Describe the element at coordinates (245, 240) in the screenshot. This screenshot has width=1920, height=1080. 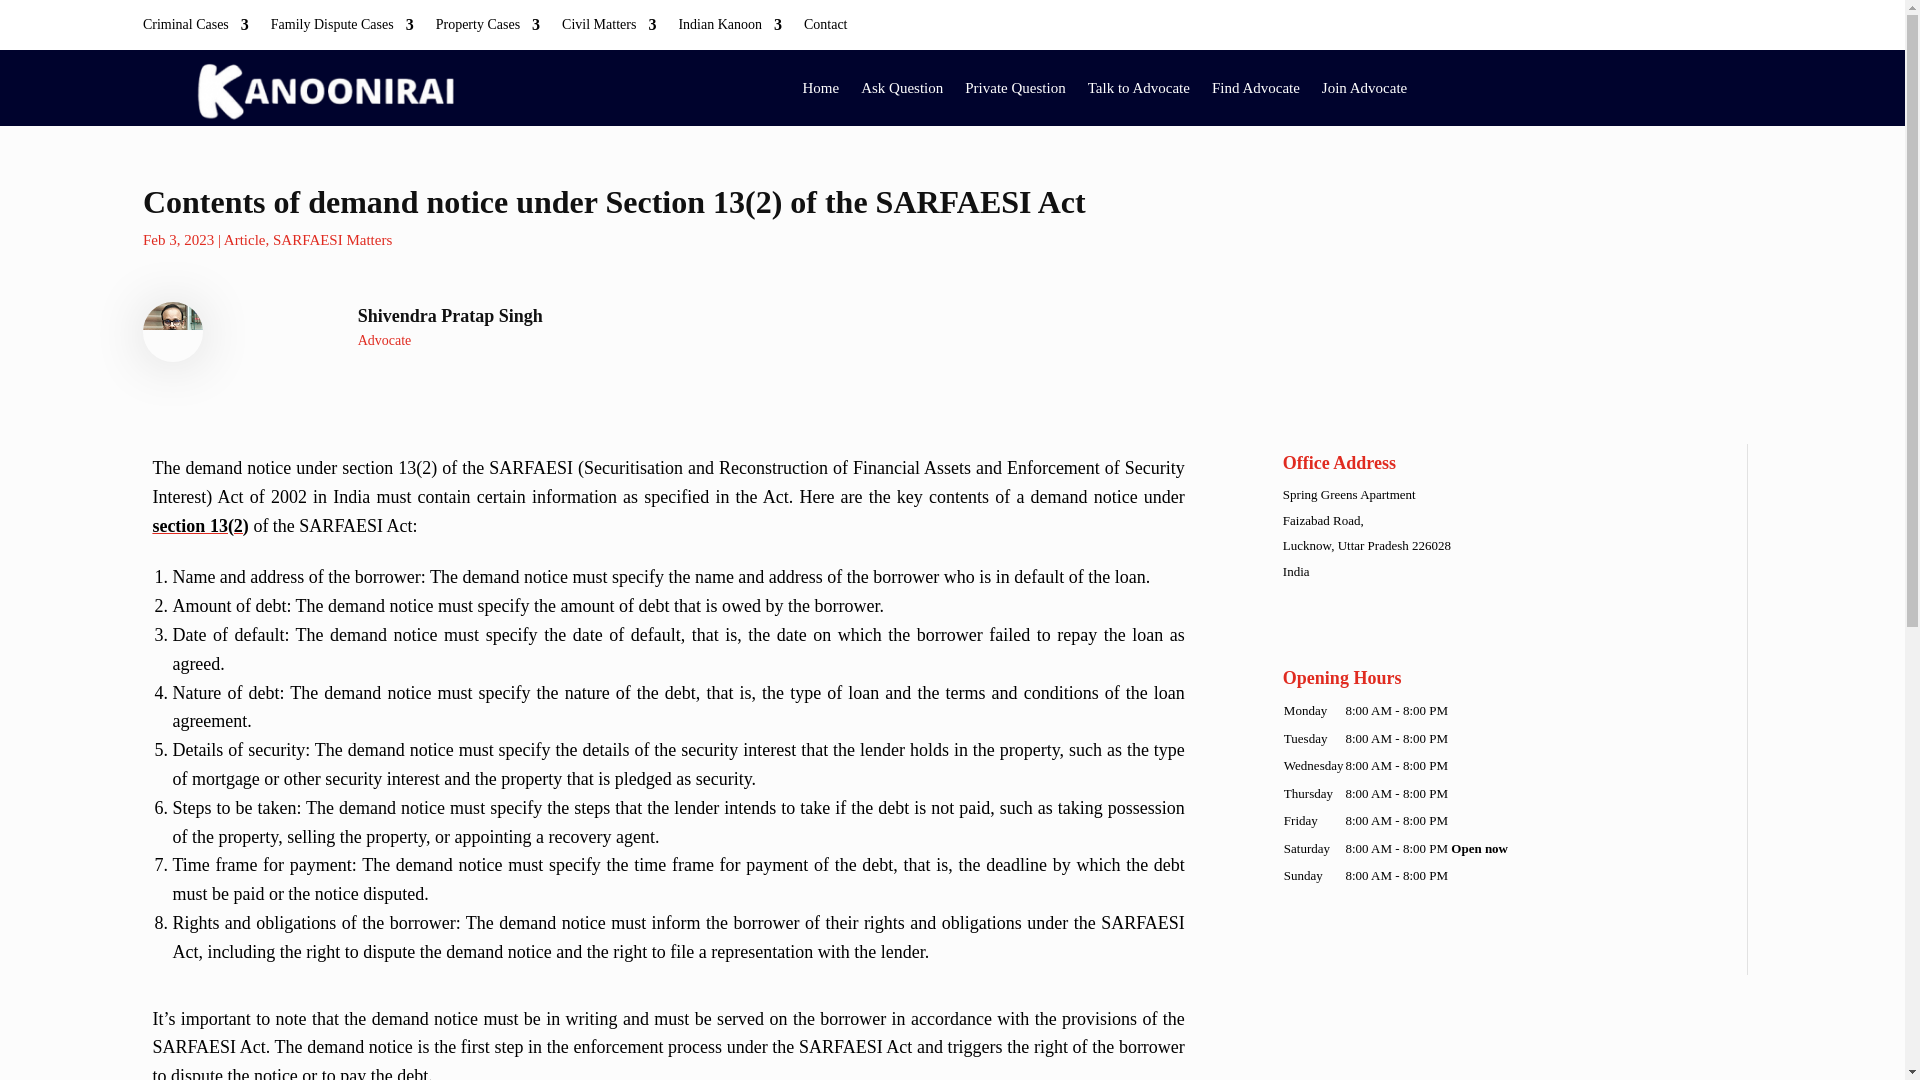
I see `Article` at that location.